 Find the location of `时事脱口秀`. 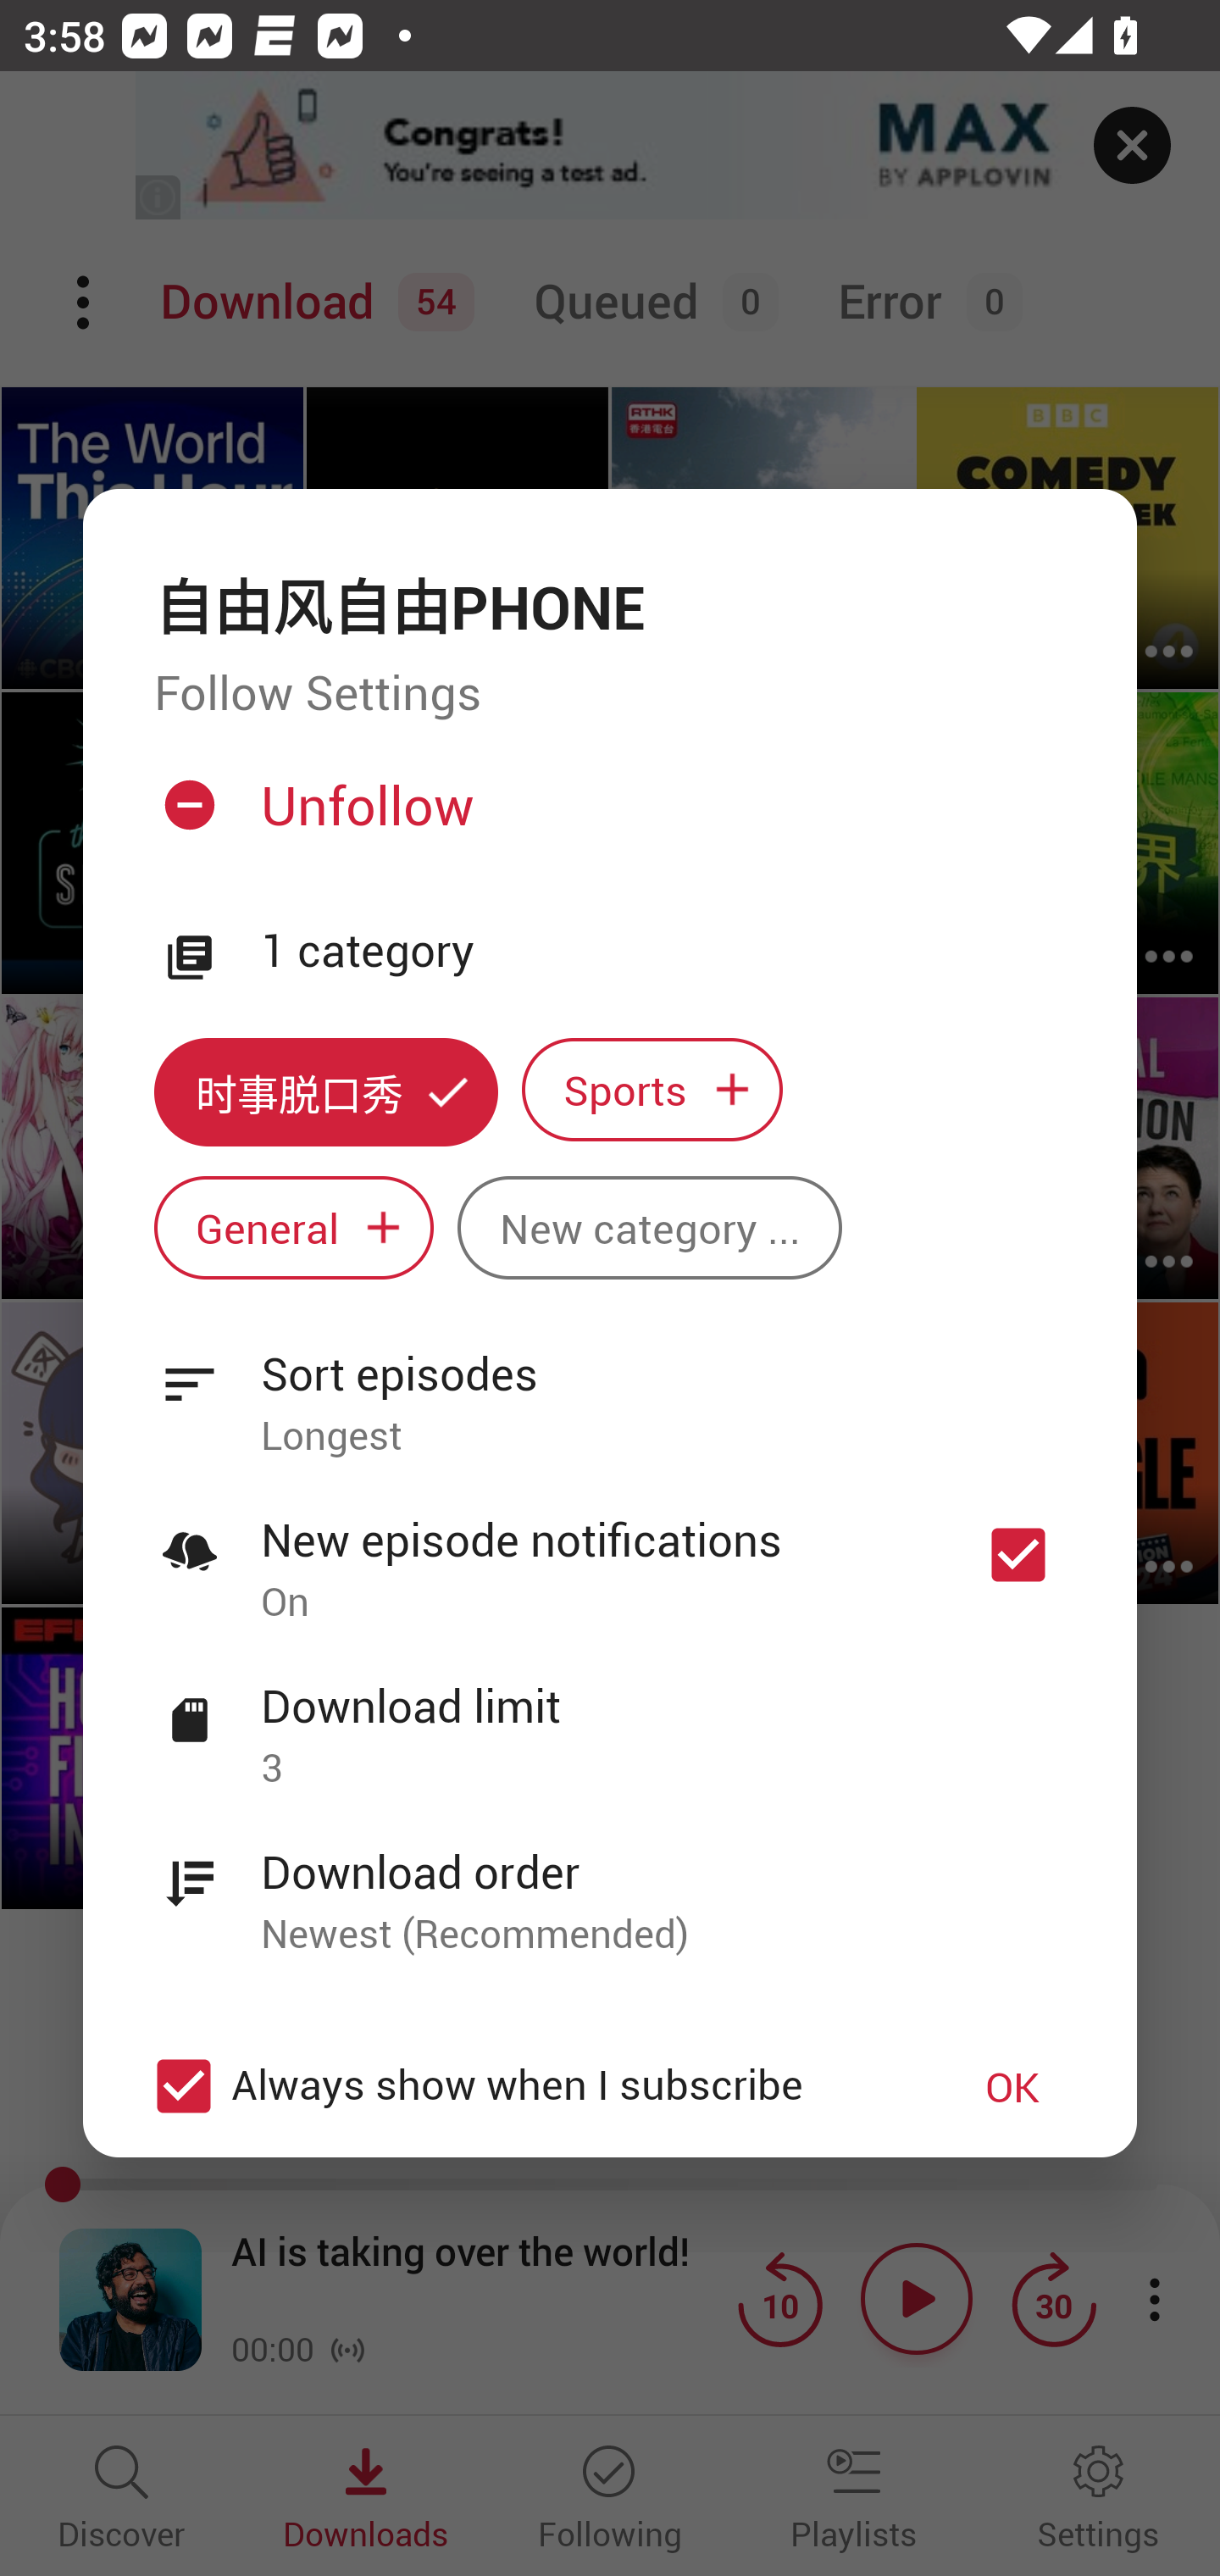

时事脱口秀 is located at coordinates (325, 1091).